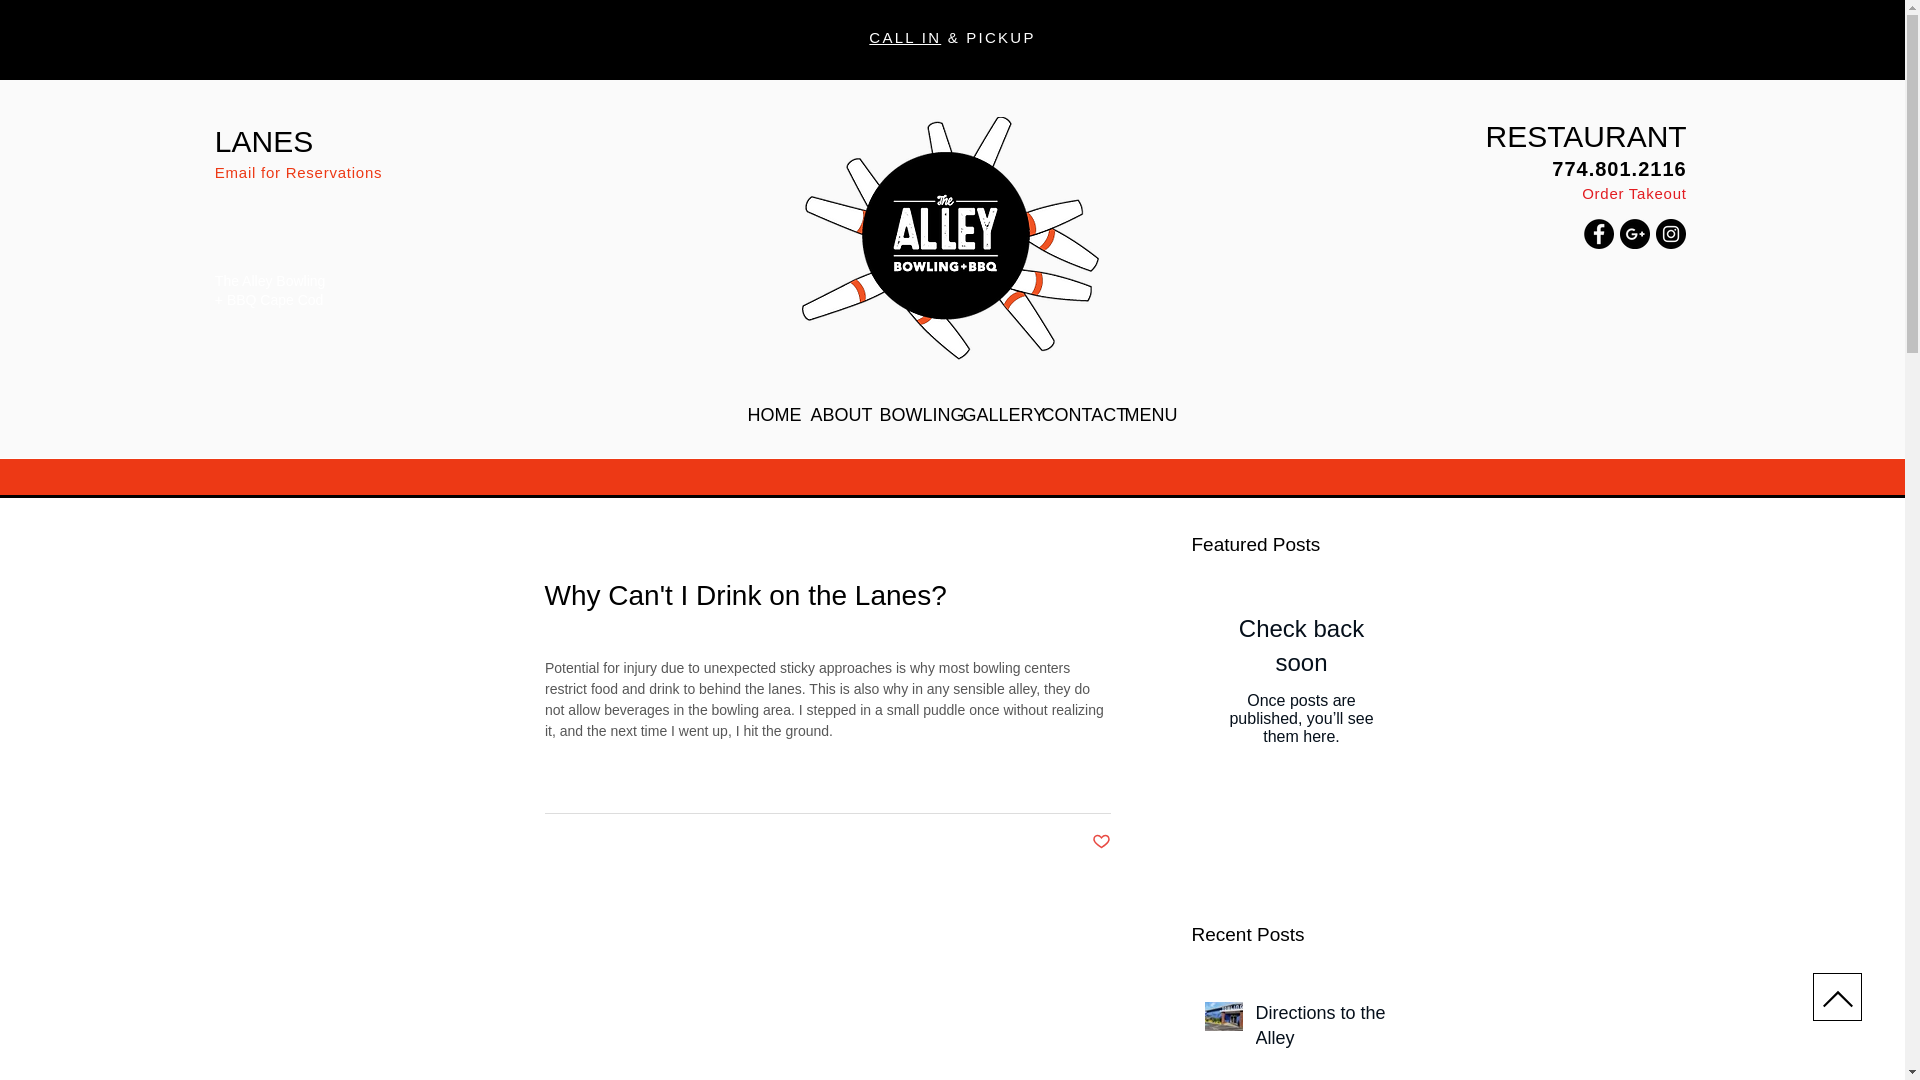 This screenshot has height=1080, width=1920. What do you see at coordinates (1634, 192) in the screenshot?
I see `Order Takeout` at bounding box center [1634, 192].